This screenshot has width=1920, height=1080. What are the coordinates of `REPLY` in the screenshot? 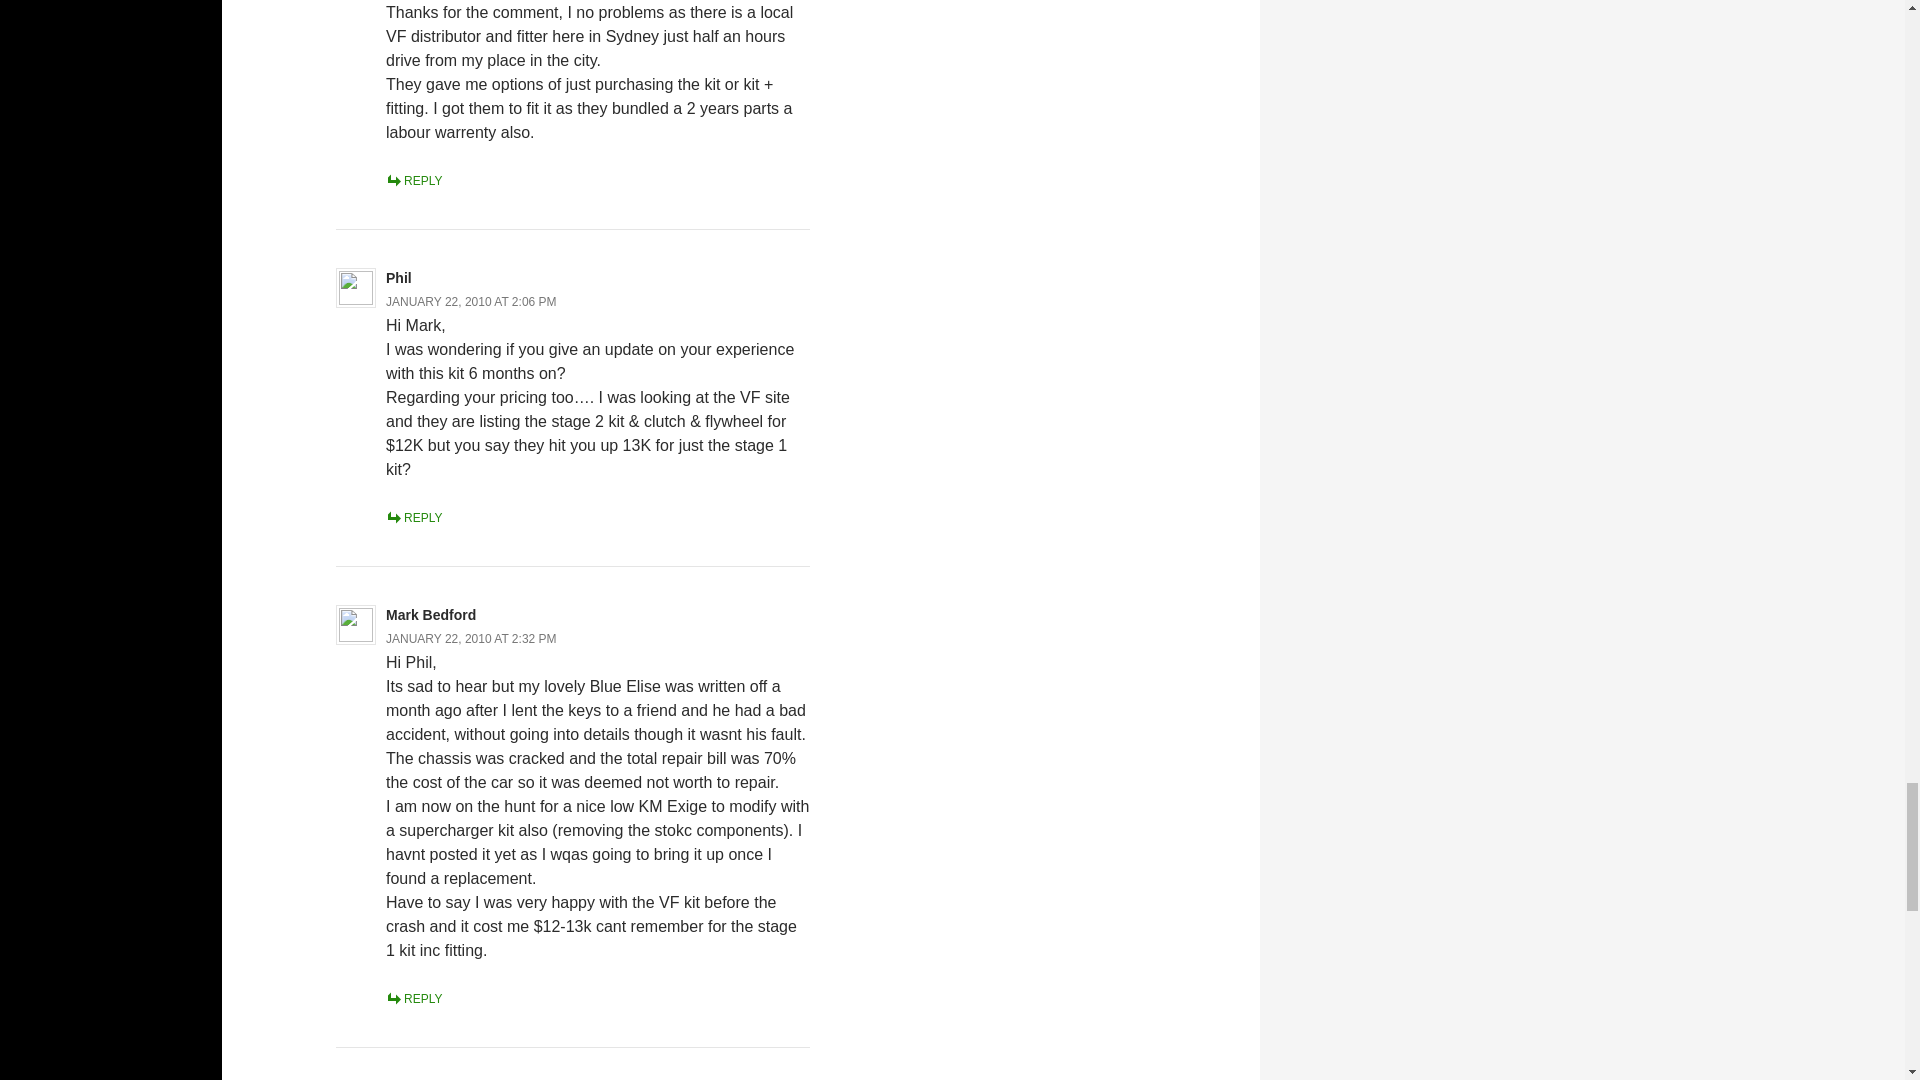 It's located at (413, 180).